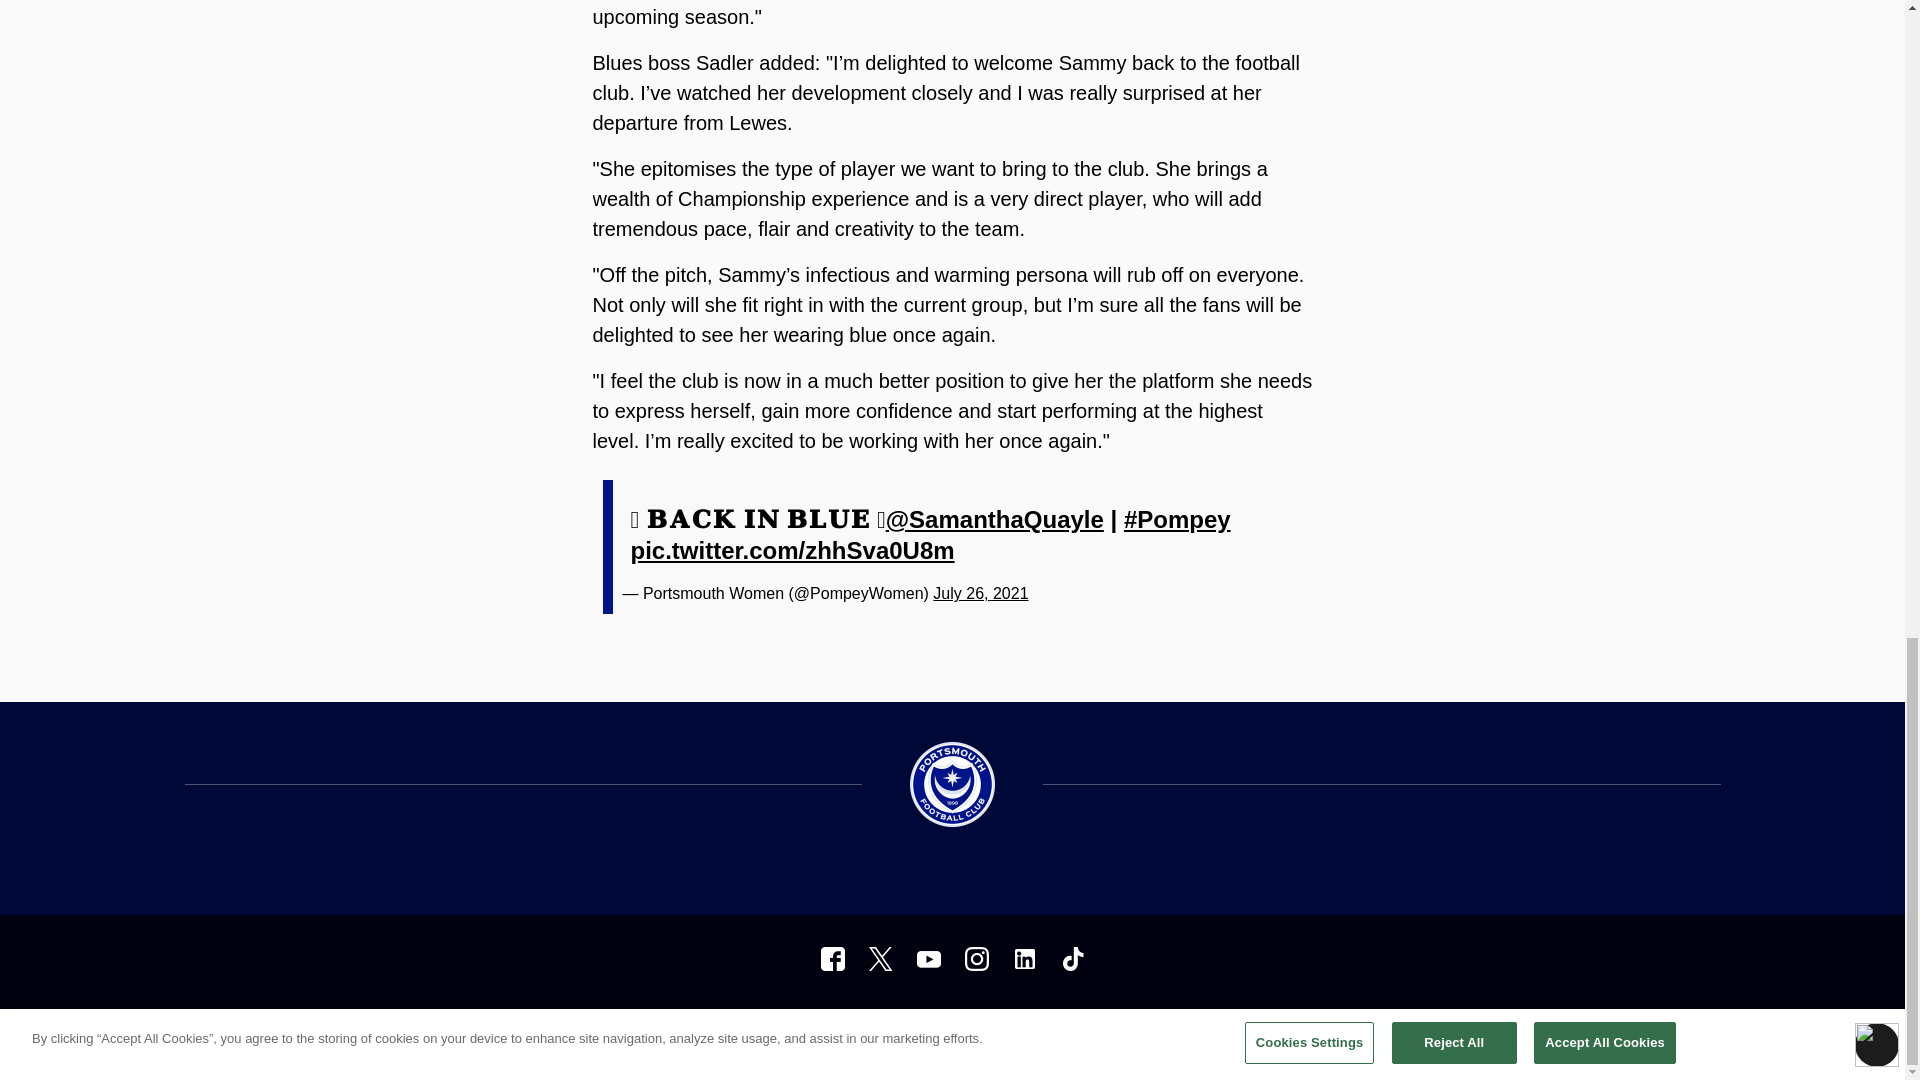  I want to click on officialpfc, so click(832, 958).